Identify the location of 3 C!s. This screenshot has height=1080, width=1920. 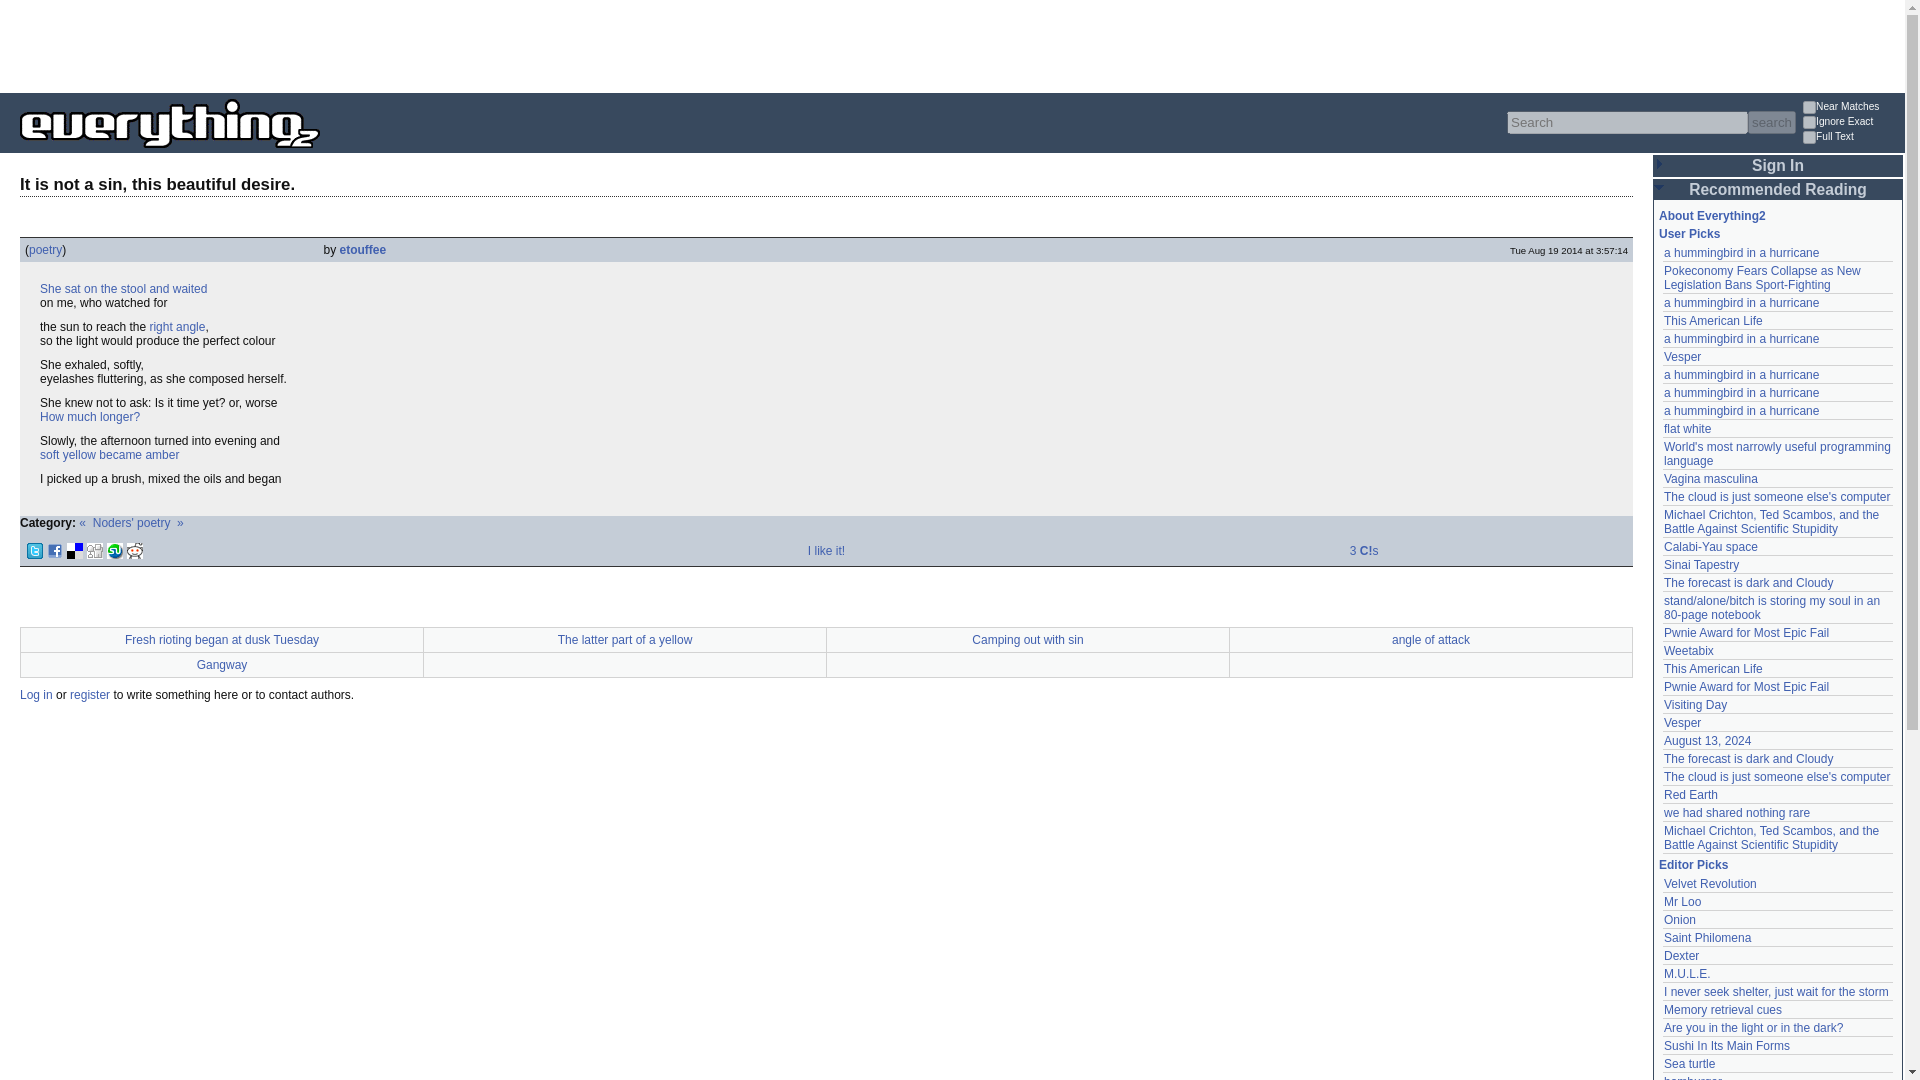
(1364, 551).